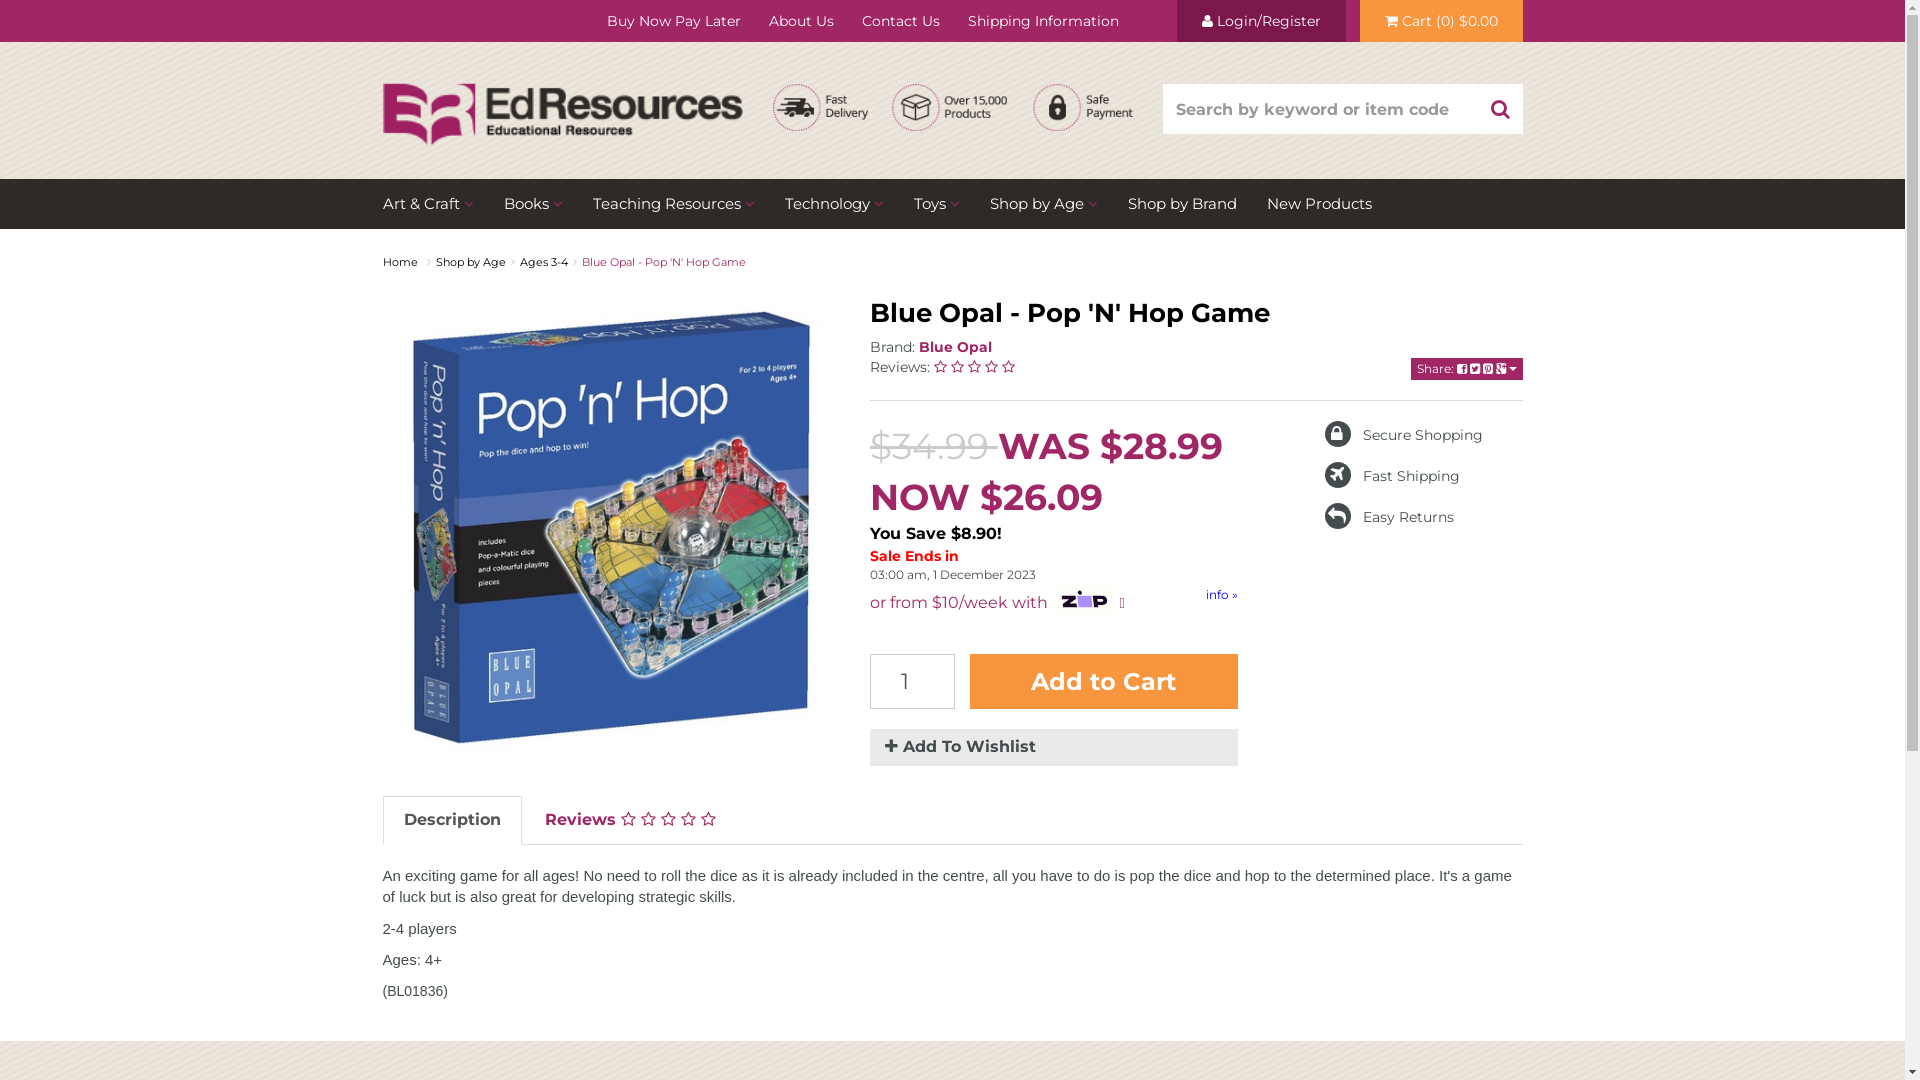 This screenshot has width=1920, height=1080. What do you see at coordinates (673, 21) in the screenshot?
I see `Buy Now Pay Later` at bounding box center [673, 21].